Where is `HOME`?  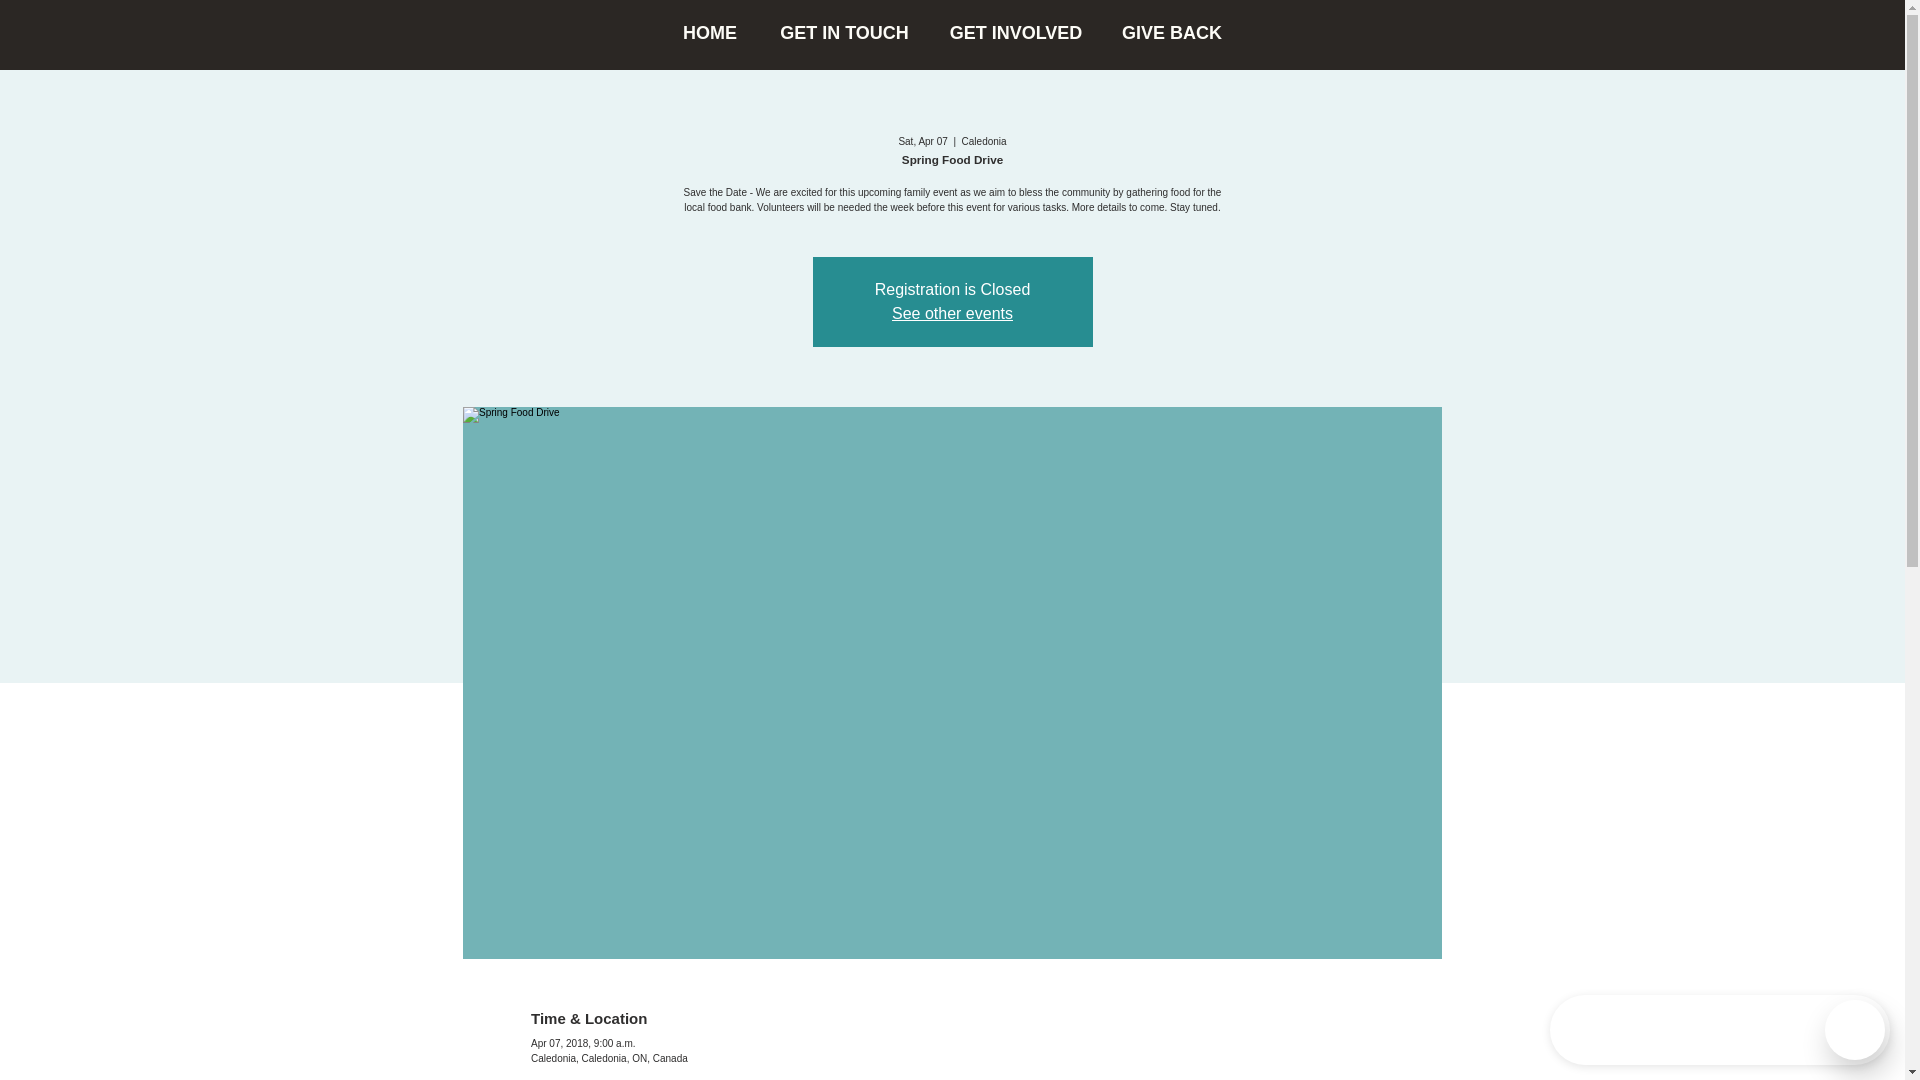 HOME is located at coordinates (709, 33).